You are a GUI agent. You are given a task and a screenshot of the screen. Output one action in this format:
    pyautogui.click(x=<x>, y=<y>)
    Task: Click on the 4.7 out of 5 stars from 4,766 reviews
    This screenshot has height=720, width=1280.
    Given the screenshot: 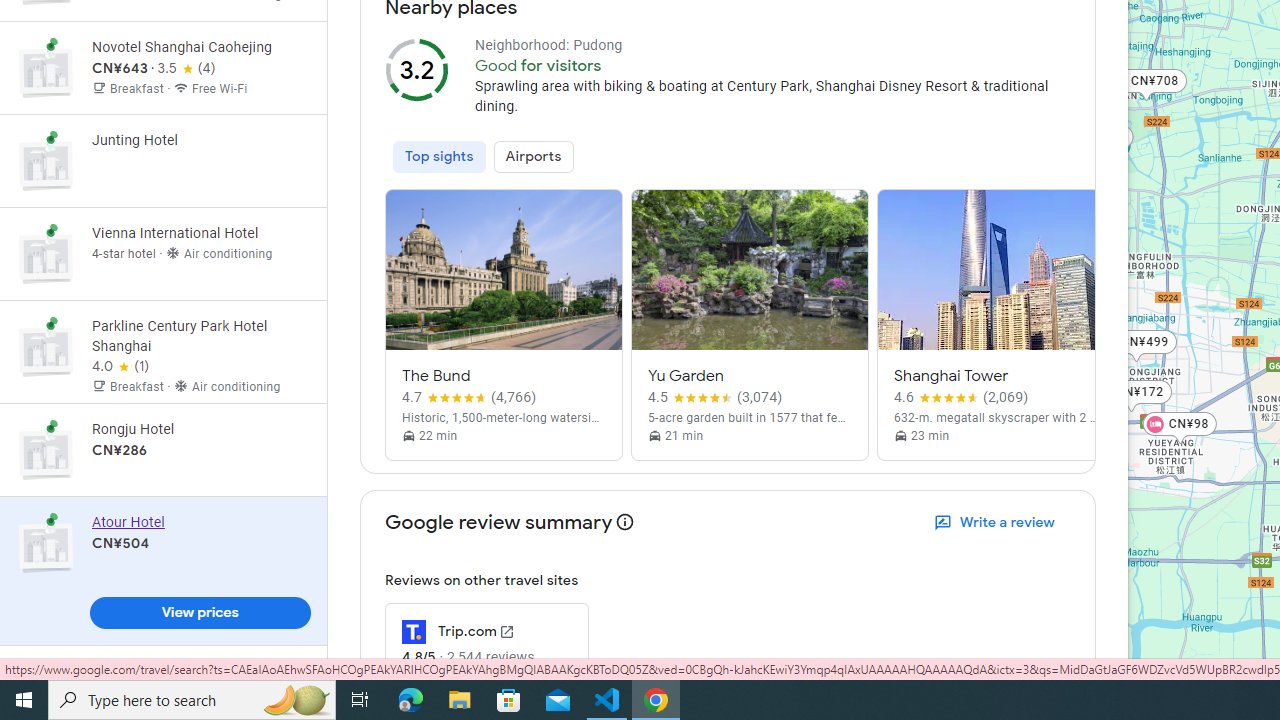 What is the action you would take?
    pyautogui.click(x=469, y=398)
    